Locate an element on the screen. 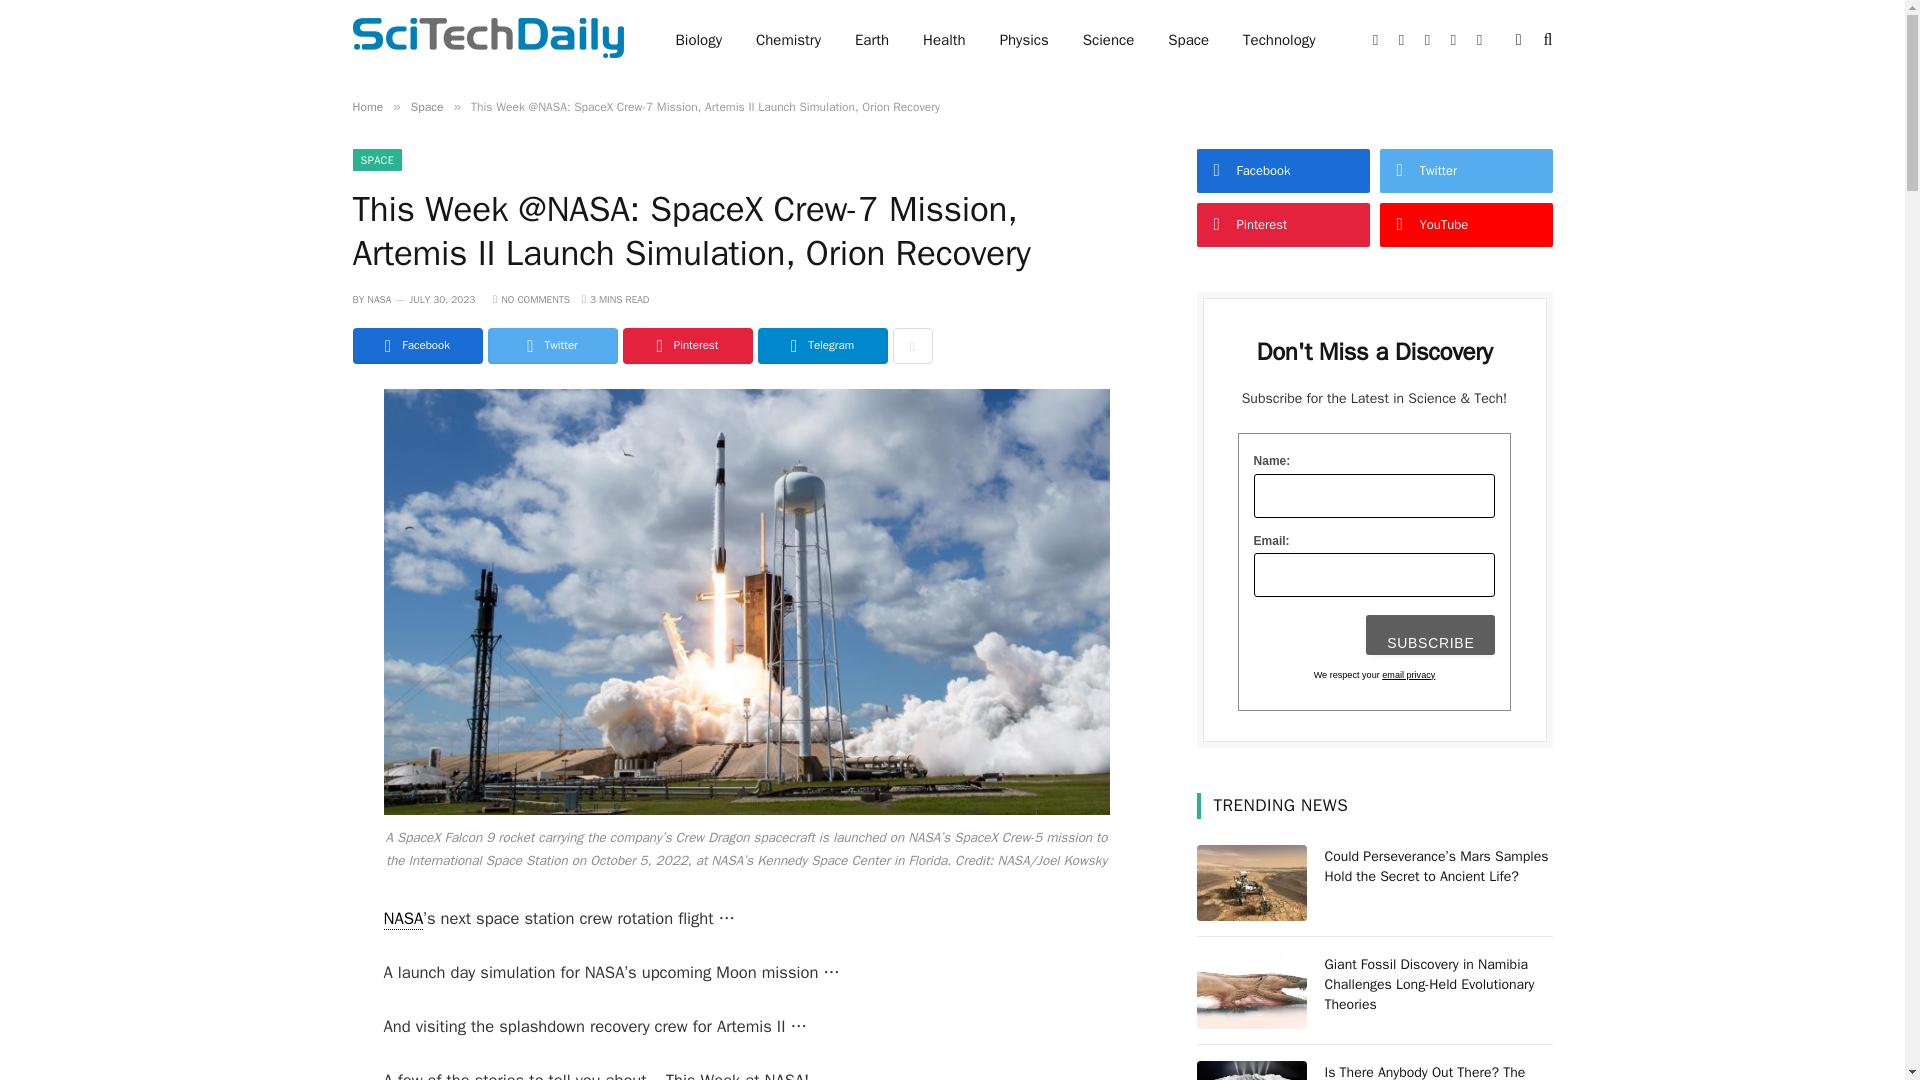  Biology is located at coordinates (698, 40).